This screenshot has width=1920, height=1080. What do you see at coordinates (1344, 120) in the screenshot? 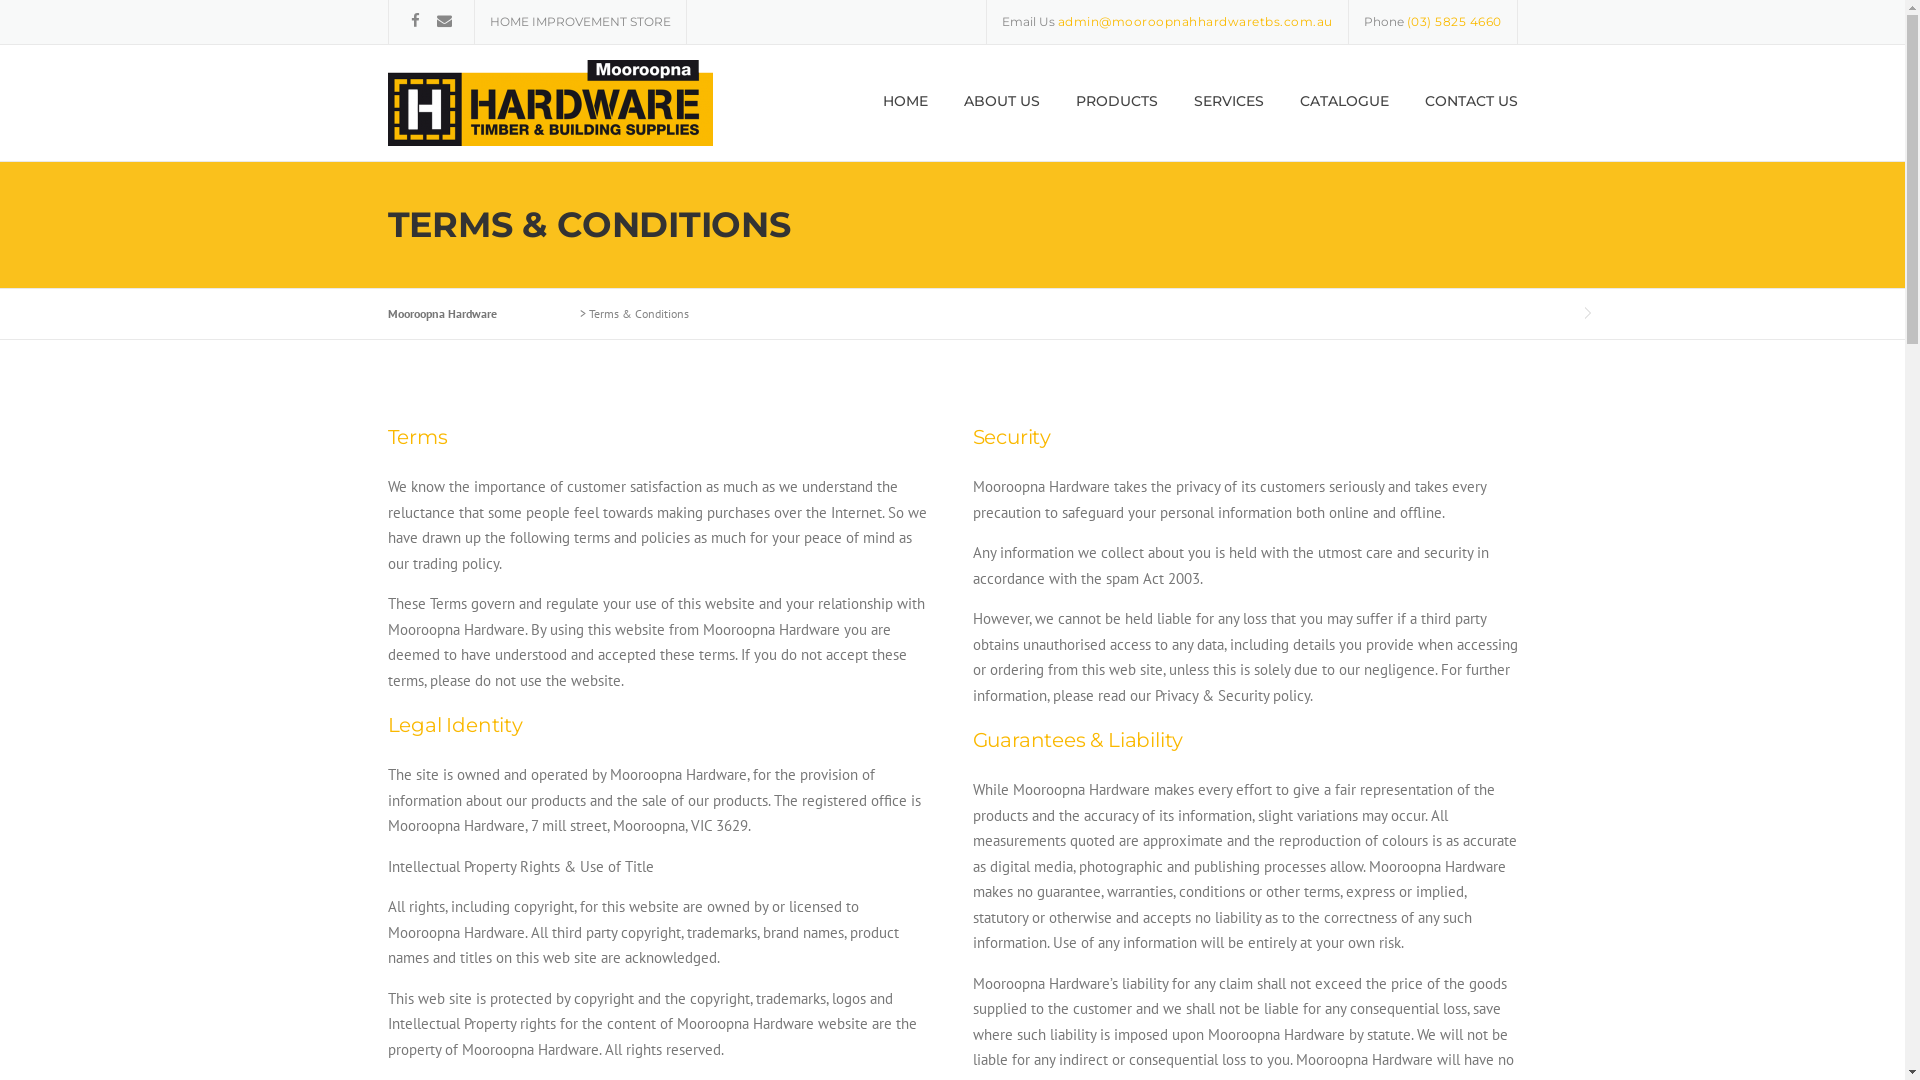
I see `CATALOGUE` at bounding box center [1344, 120].